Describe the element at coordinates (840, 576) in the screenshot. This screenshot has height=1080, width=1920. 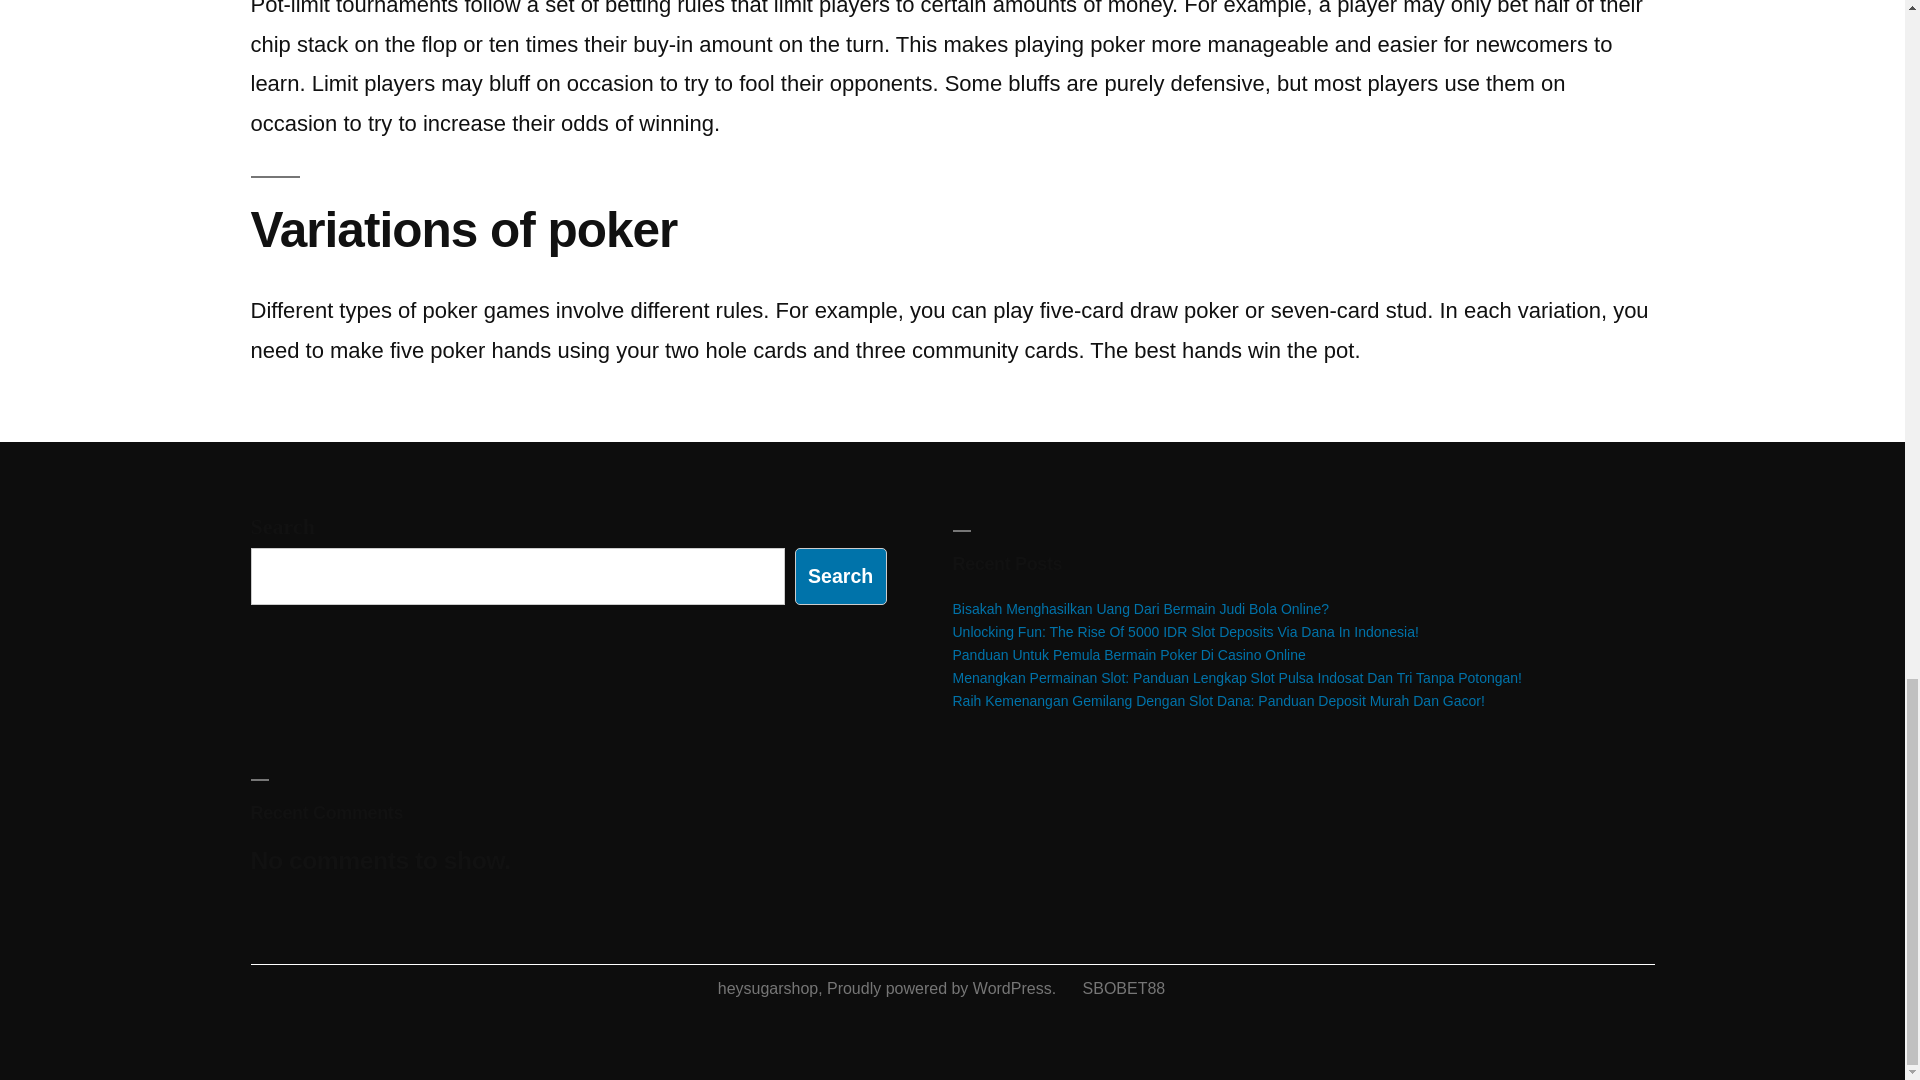
I see `Search` at that location.